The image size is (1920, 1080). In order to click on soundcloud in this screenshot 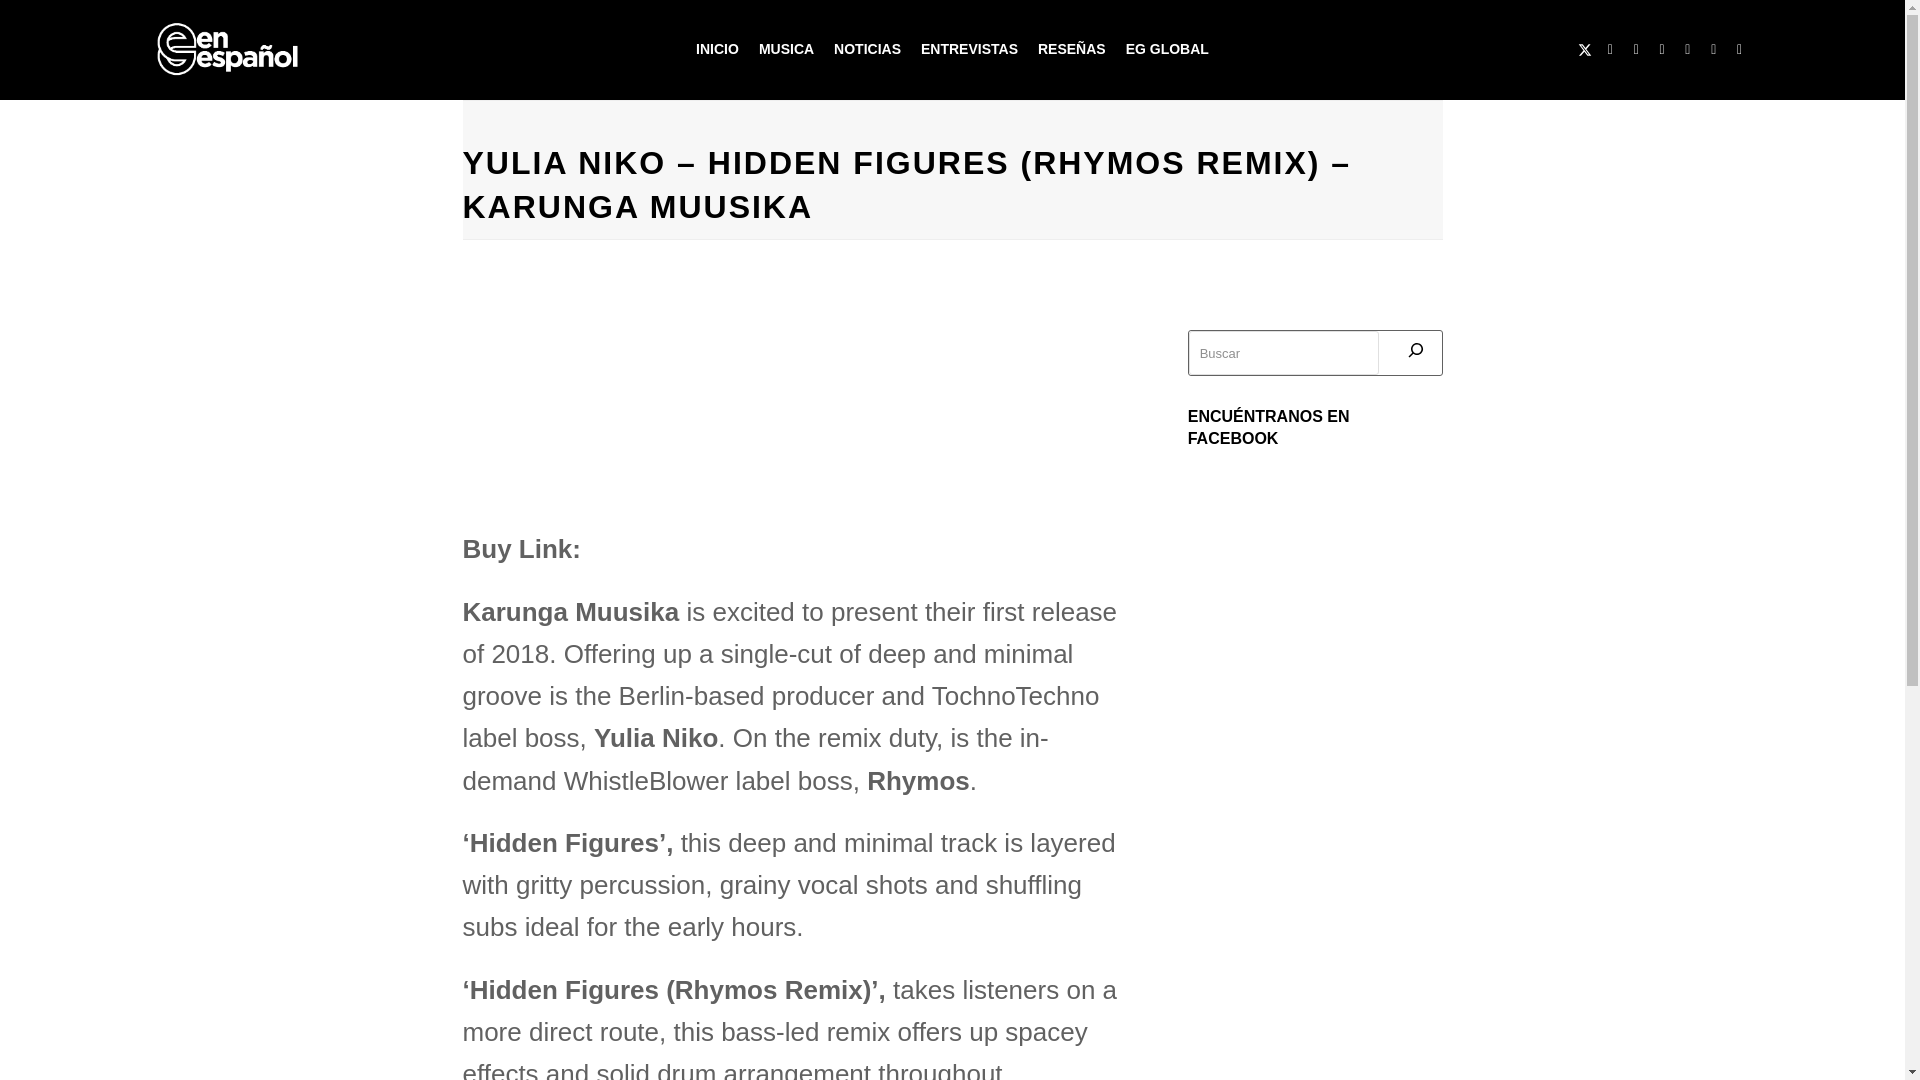, I will do `click(1714, 49)`.